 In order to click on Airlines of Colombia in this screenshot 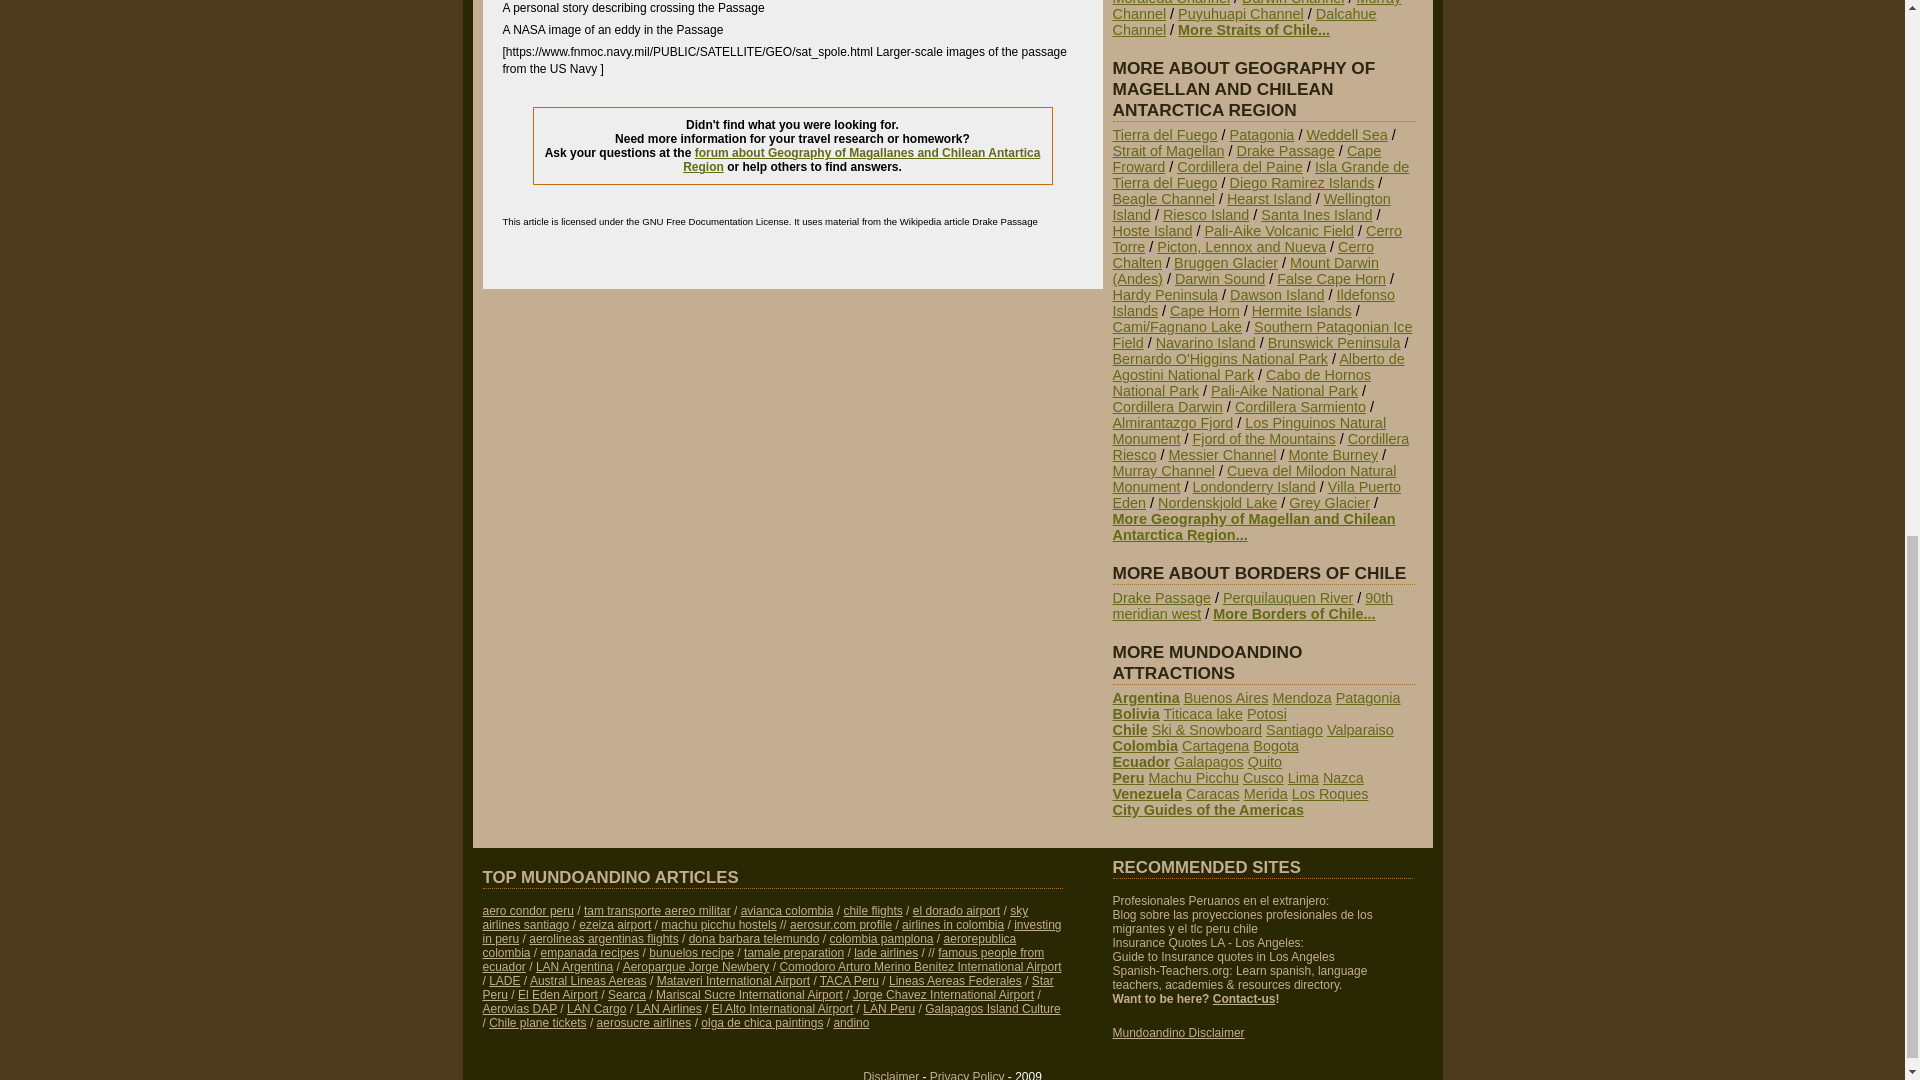, I will do `click(787, 910)`.